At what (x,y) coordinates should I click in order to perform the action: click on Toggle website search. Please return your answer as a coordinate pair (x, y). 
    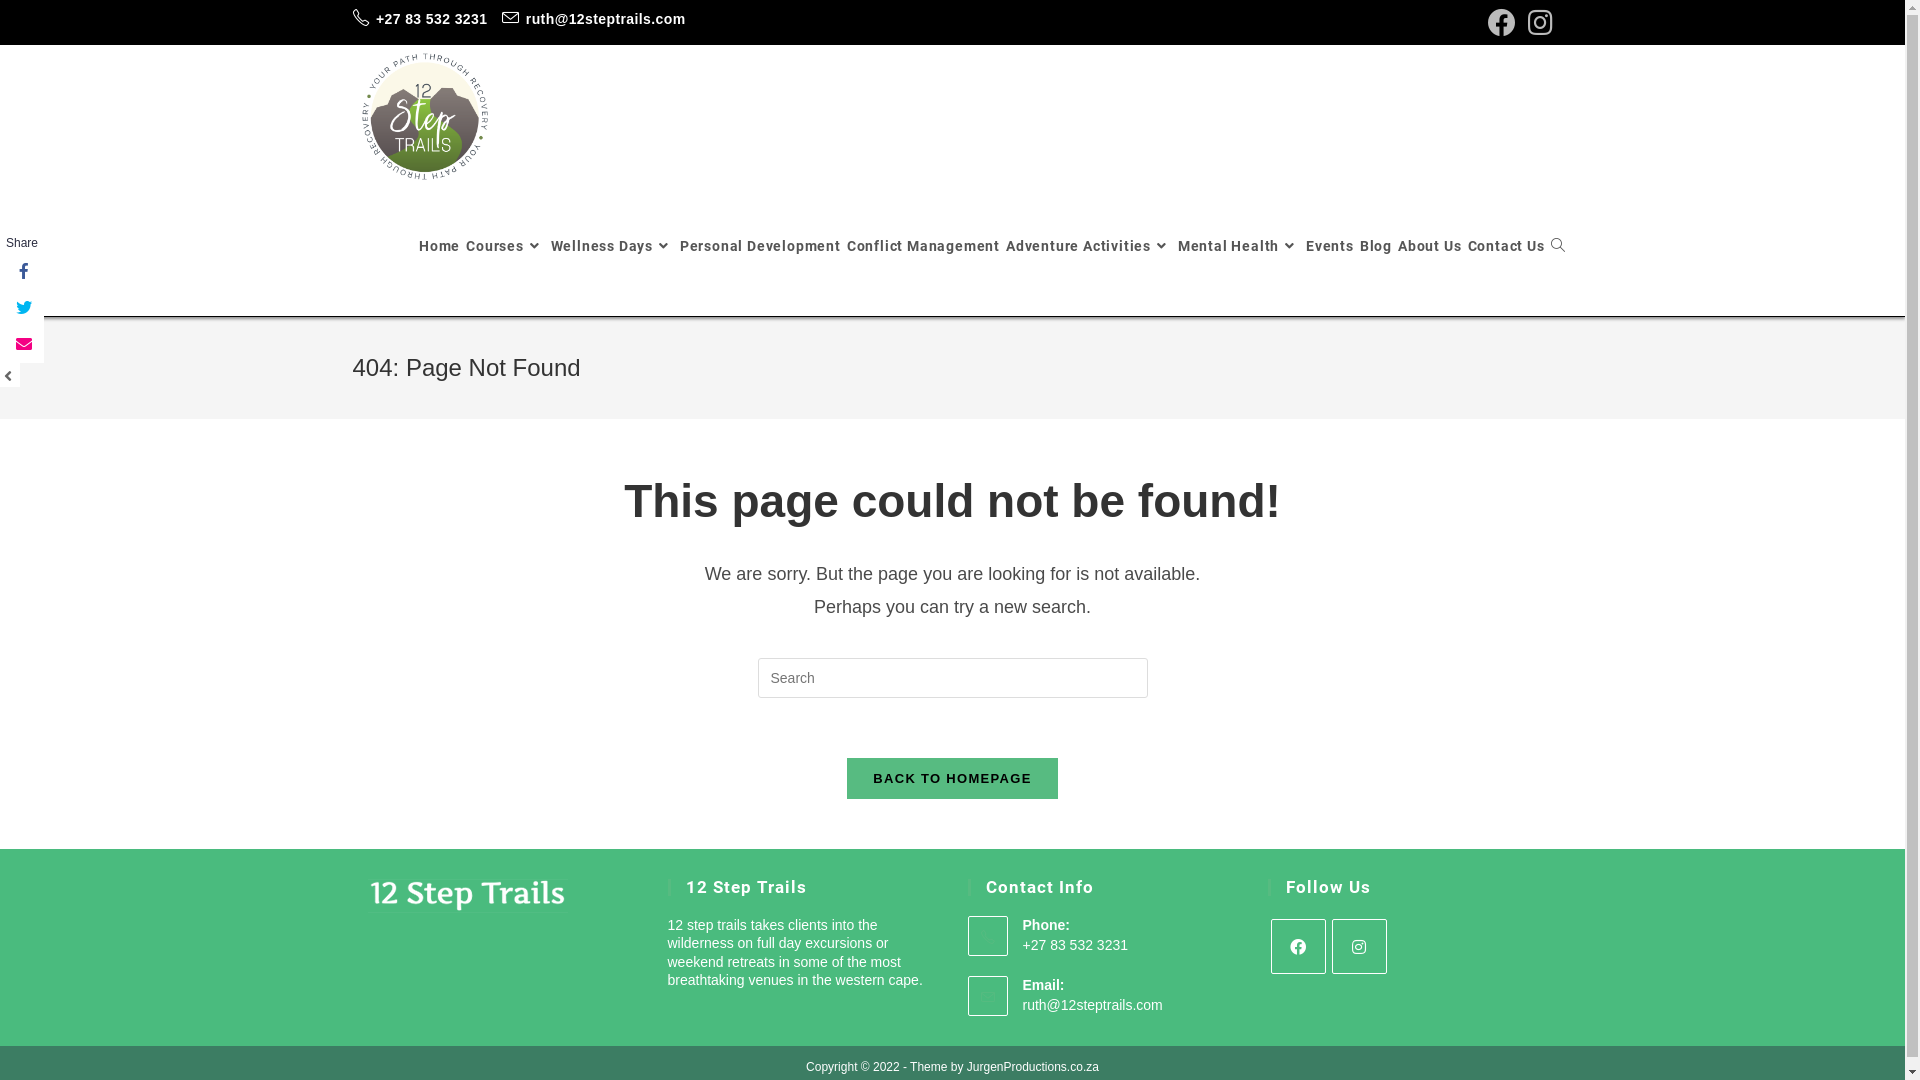
    Looking at the image, I should click on (1558, 246).